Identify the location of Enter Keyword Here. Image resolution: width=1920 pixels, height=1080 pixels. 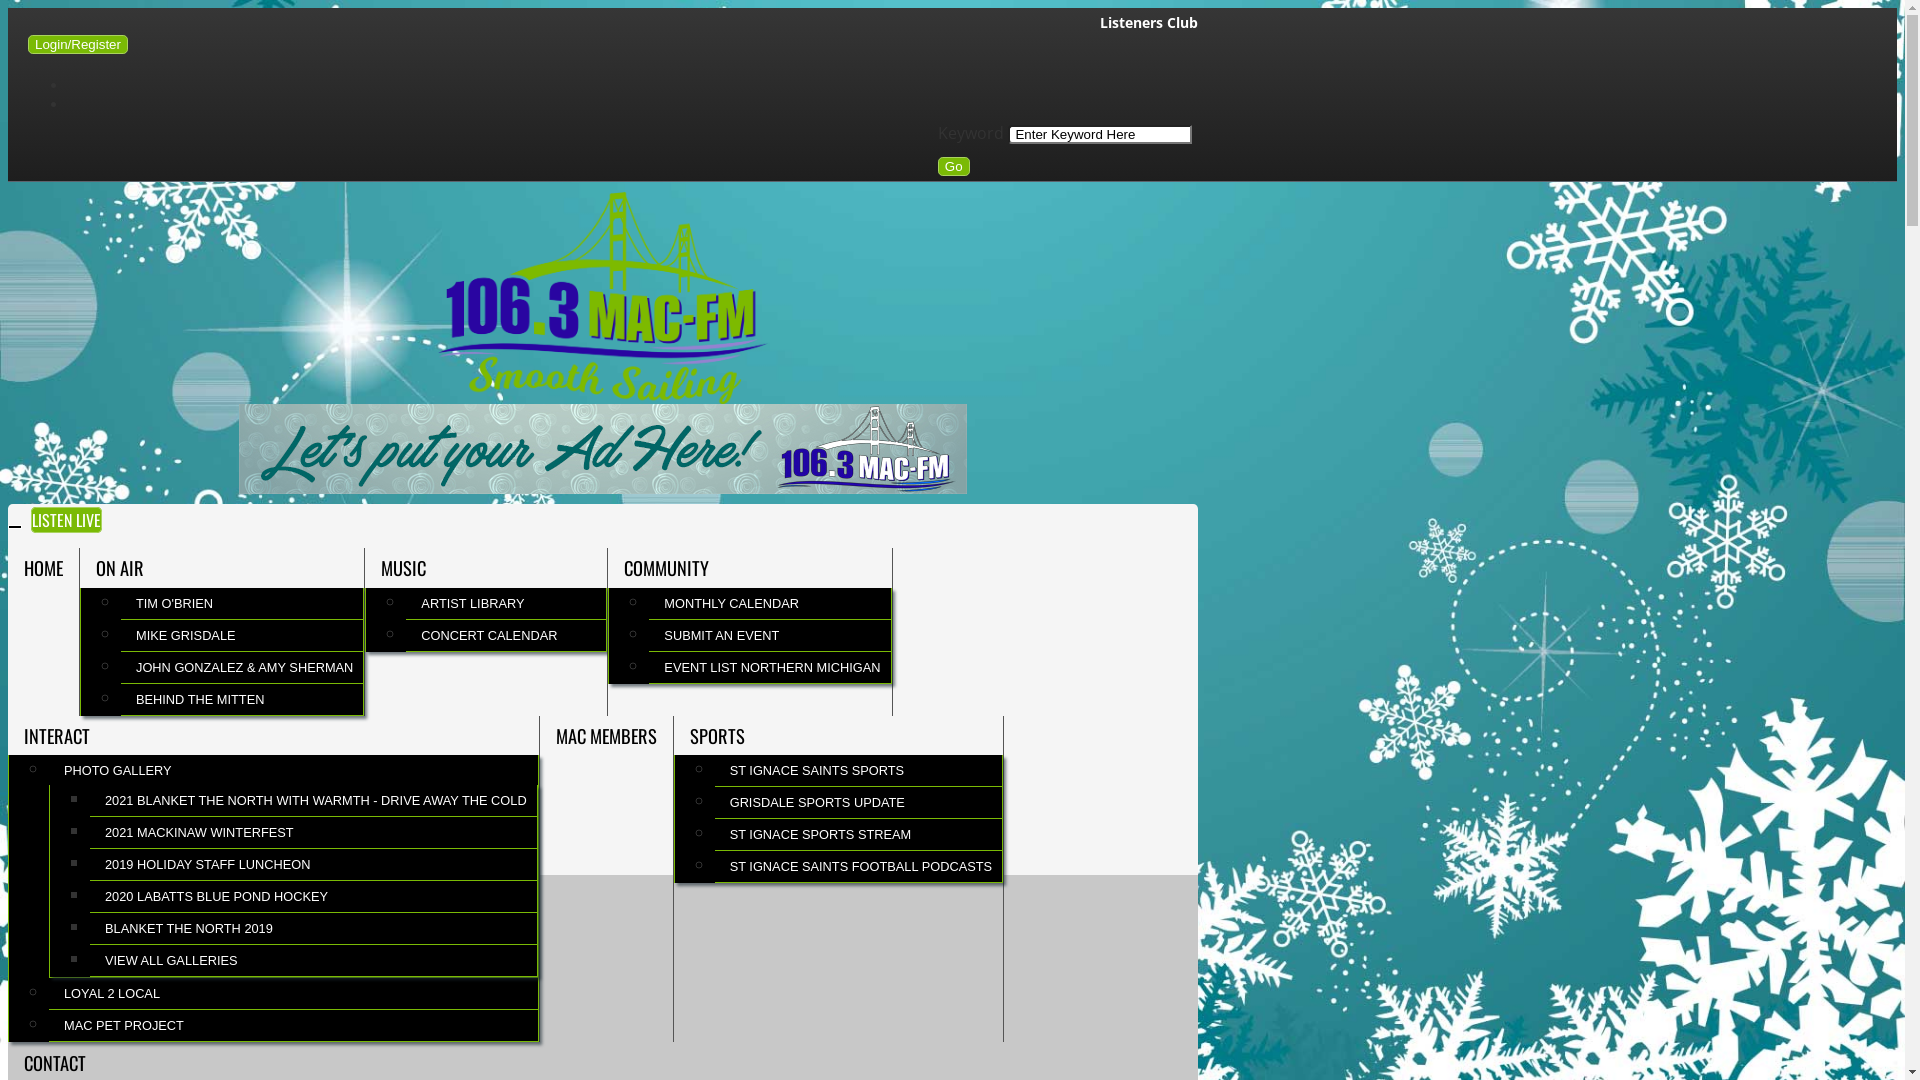
(1100, 134).